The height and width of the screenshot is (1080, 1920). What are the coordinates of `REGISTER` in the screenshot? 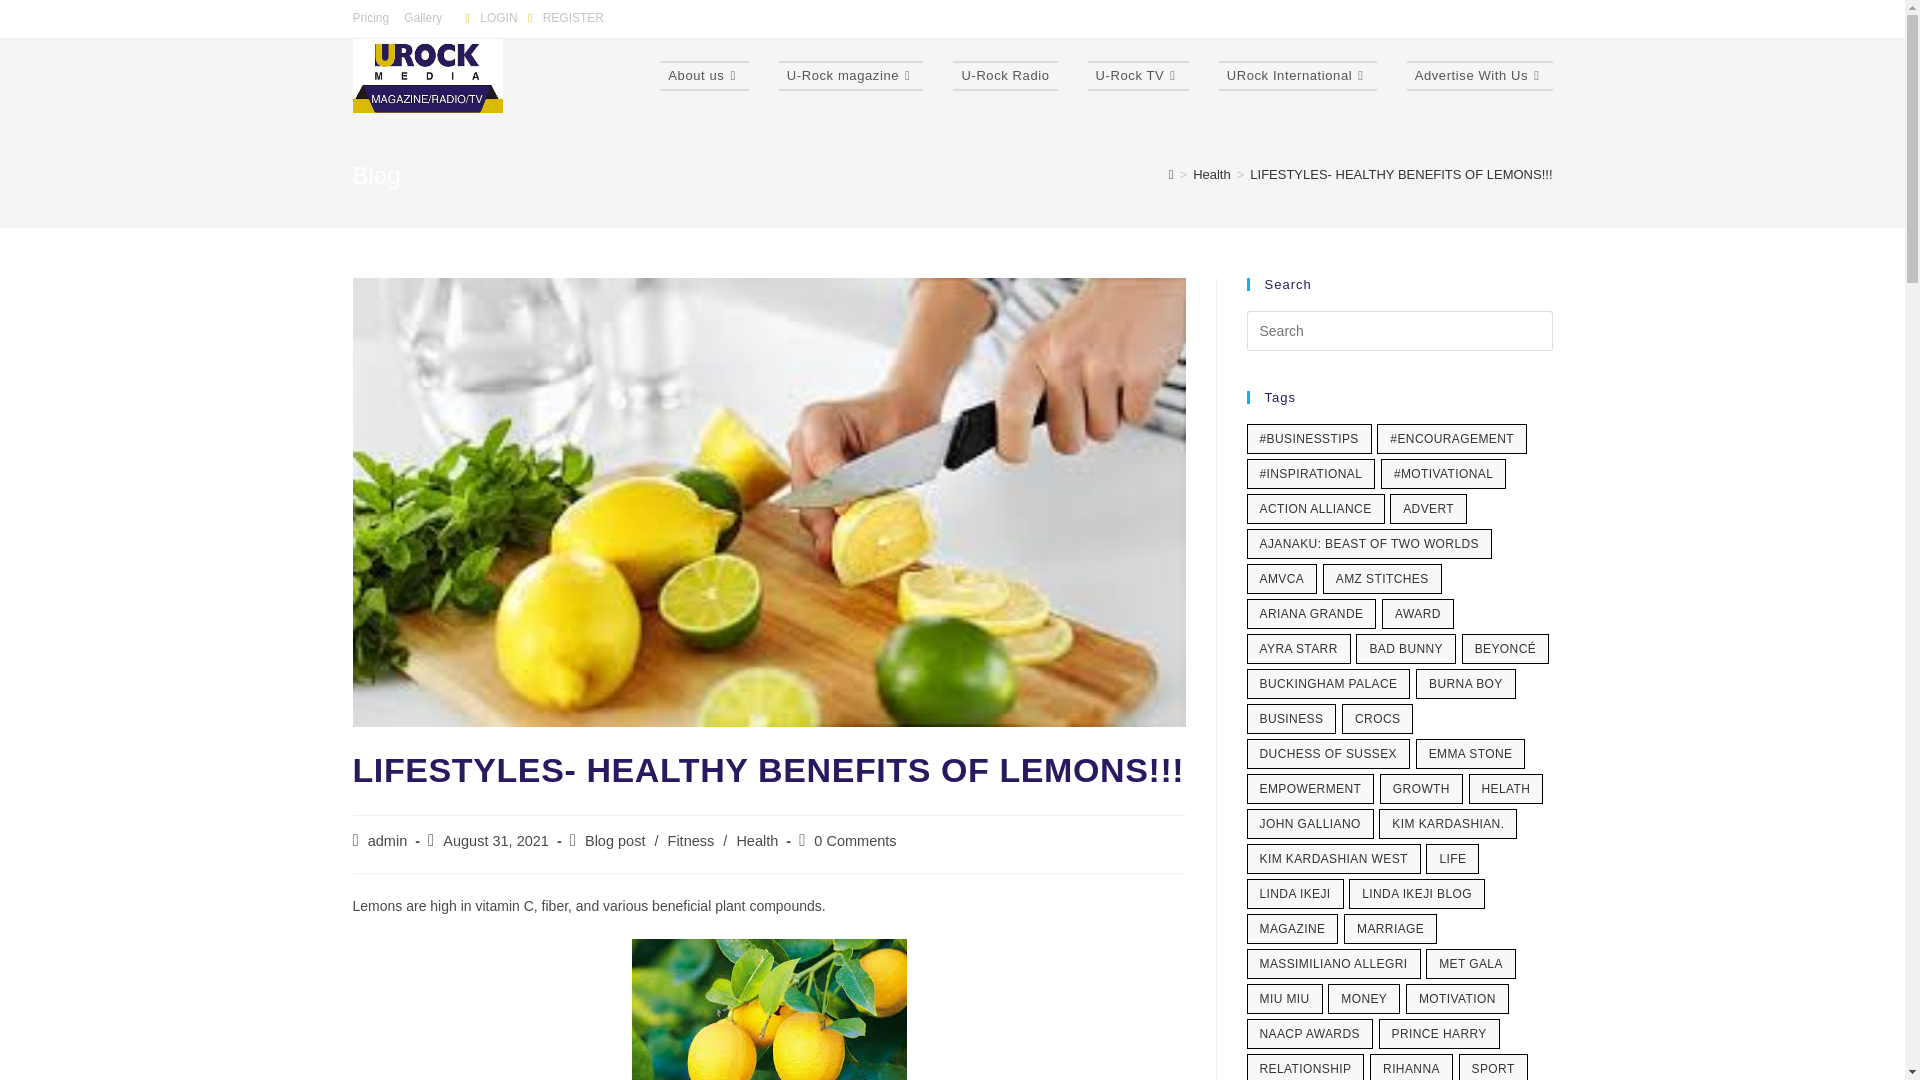 It's located at (562, 17).